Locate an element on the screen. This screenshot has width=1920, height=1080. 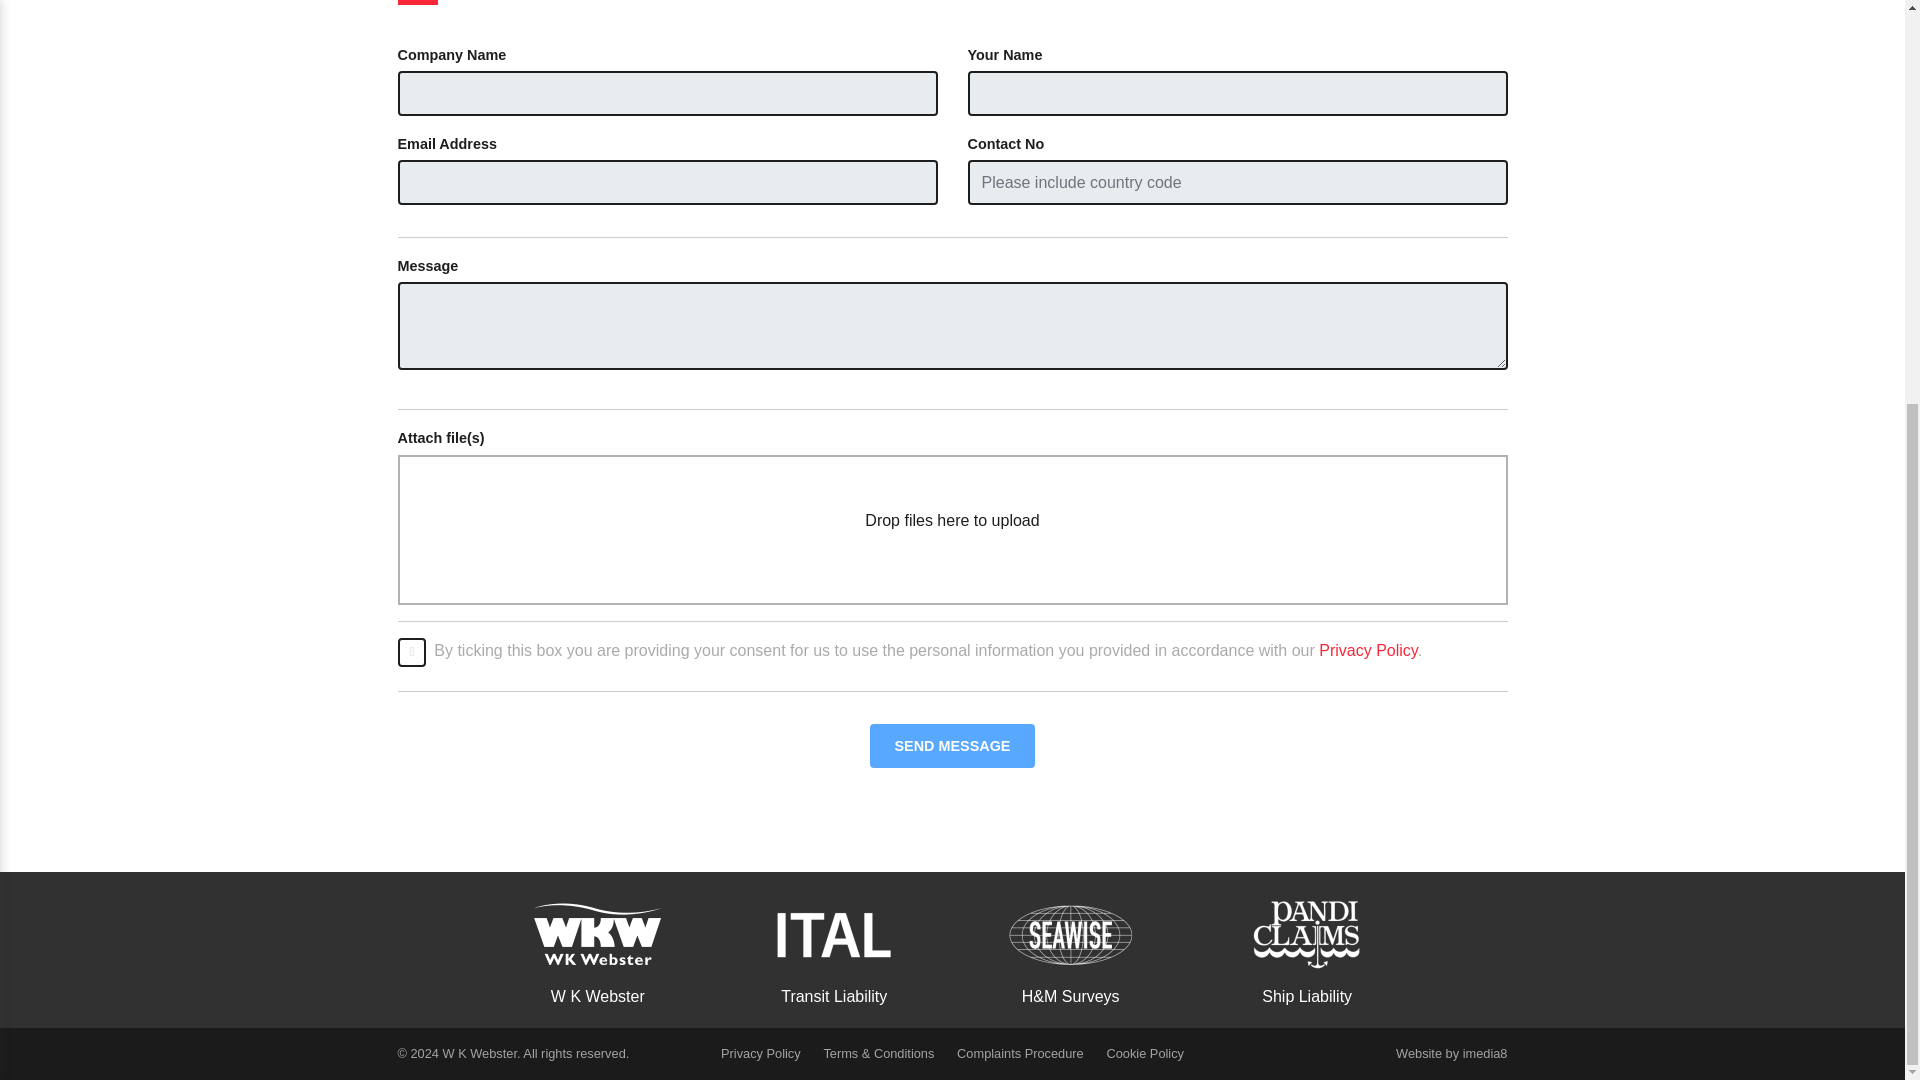
Cookie Policy is located at coordinates (1144, 1053).